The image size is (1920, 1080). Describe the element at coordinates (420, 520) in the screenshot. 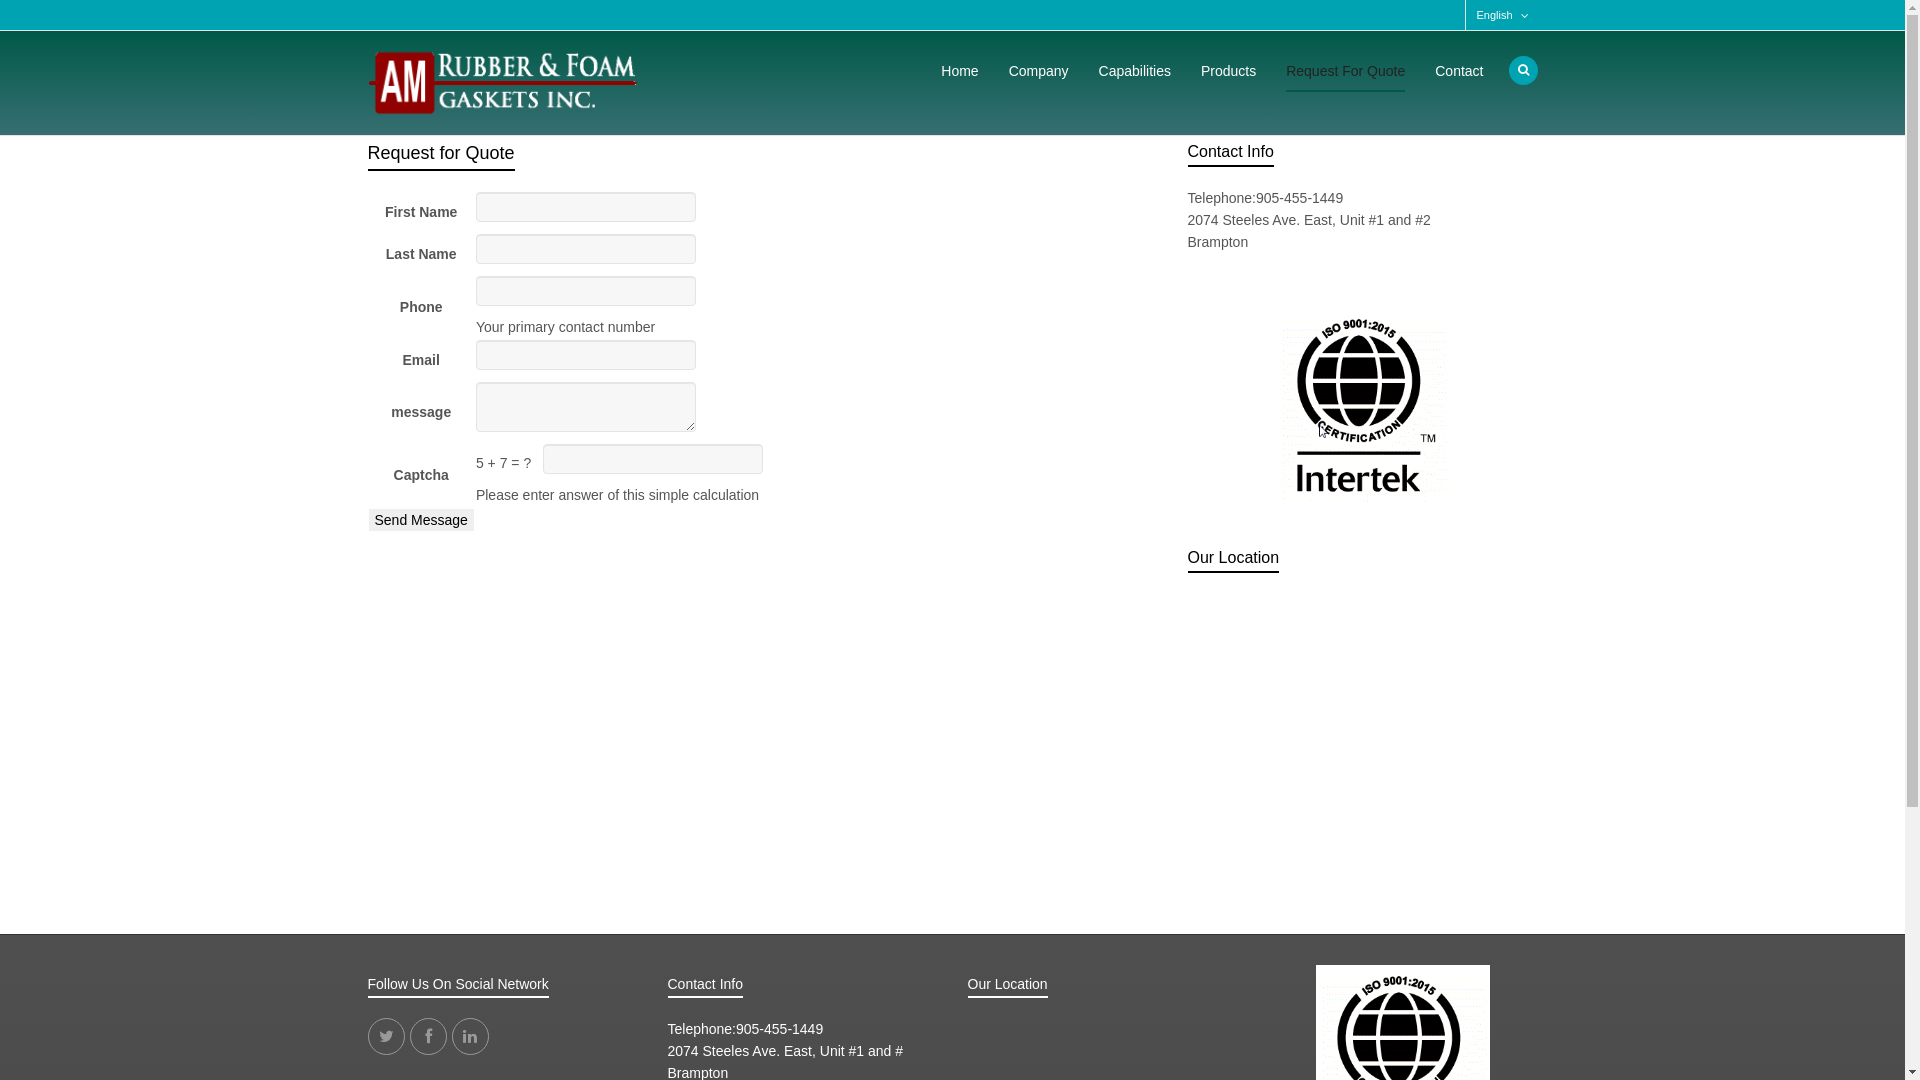

I see `Send Message` at that location.